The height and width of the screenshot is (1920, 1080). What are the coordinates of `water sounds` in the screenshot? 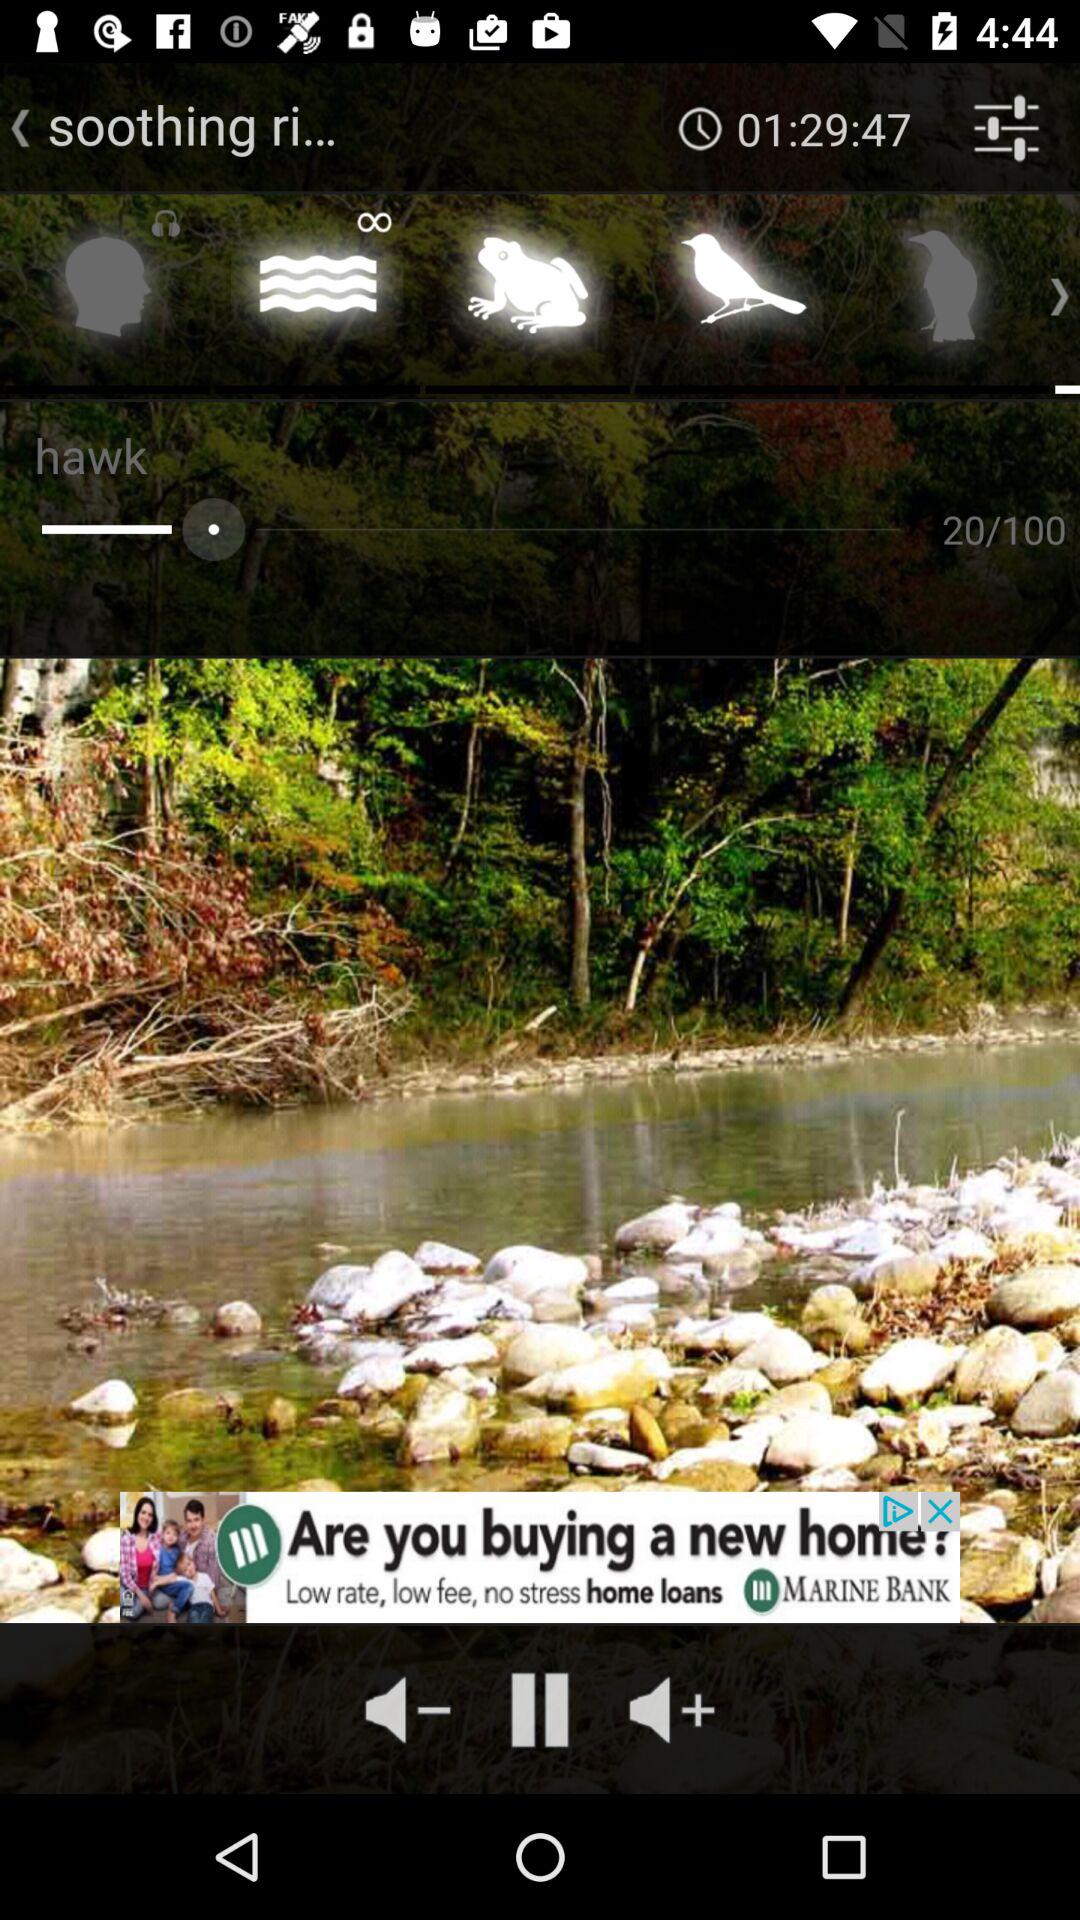 It's located at (318, 292).